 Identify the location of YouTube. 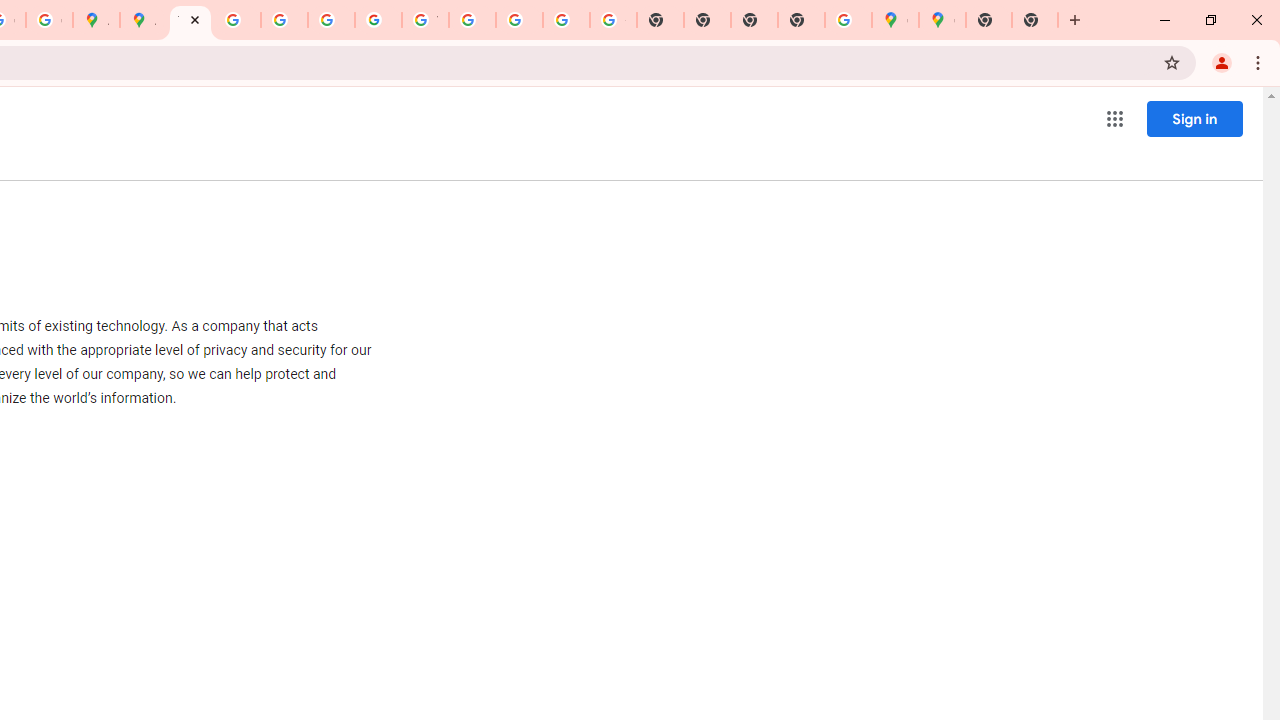
(425, 20).